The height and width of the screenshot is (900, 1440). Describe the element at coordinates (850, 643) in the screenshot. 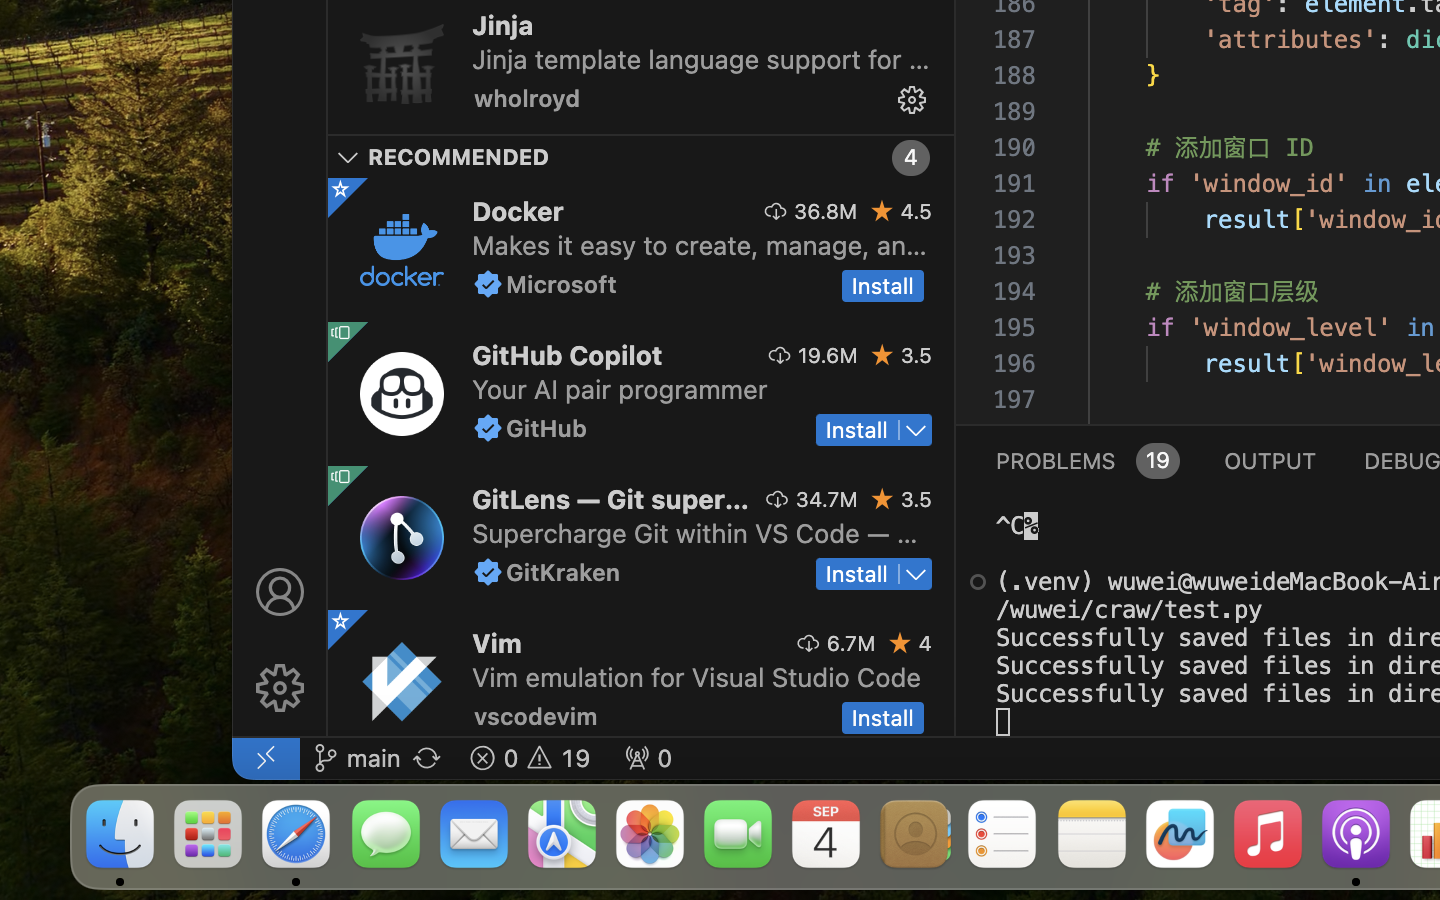

I see `6.7M` at that location.